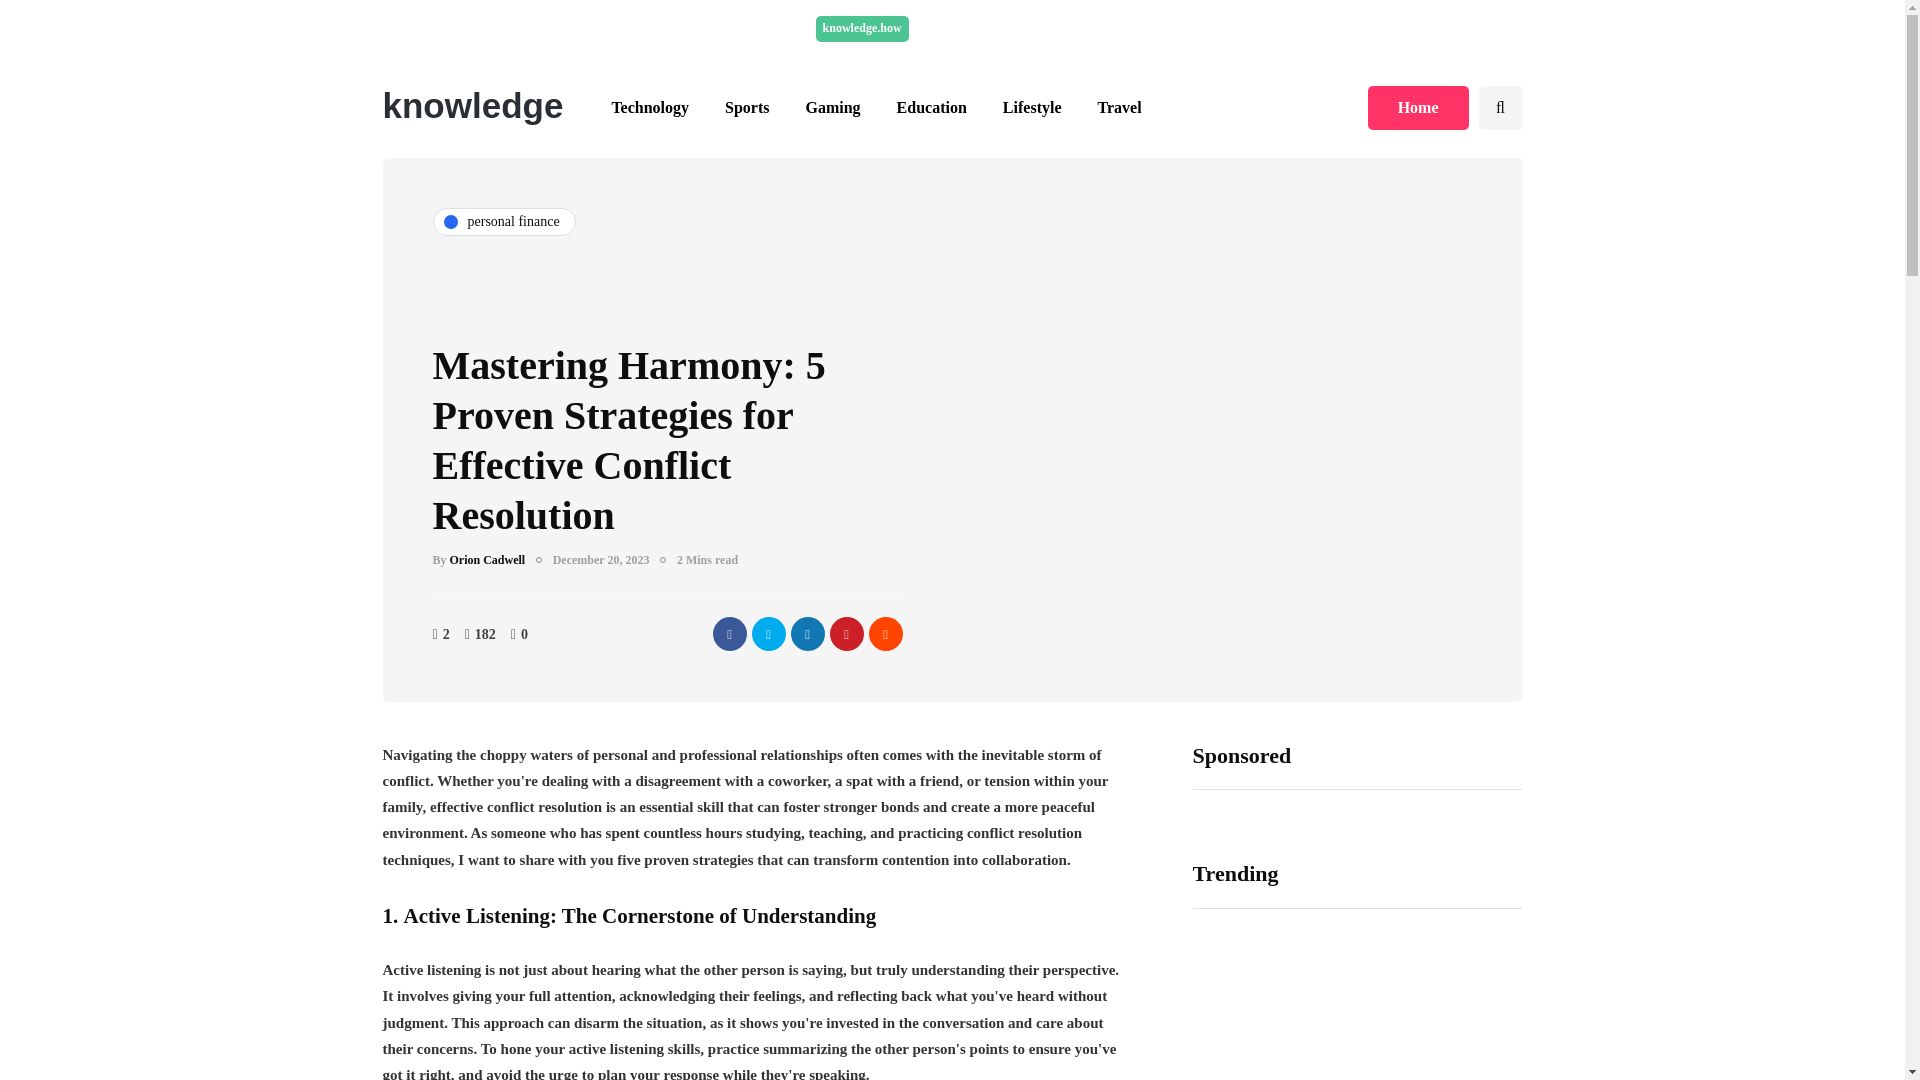  Describe the element at coordinates (488, 560) in the screenshot. I see `Orion Cadwell` at that location.